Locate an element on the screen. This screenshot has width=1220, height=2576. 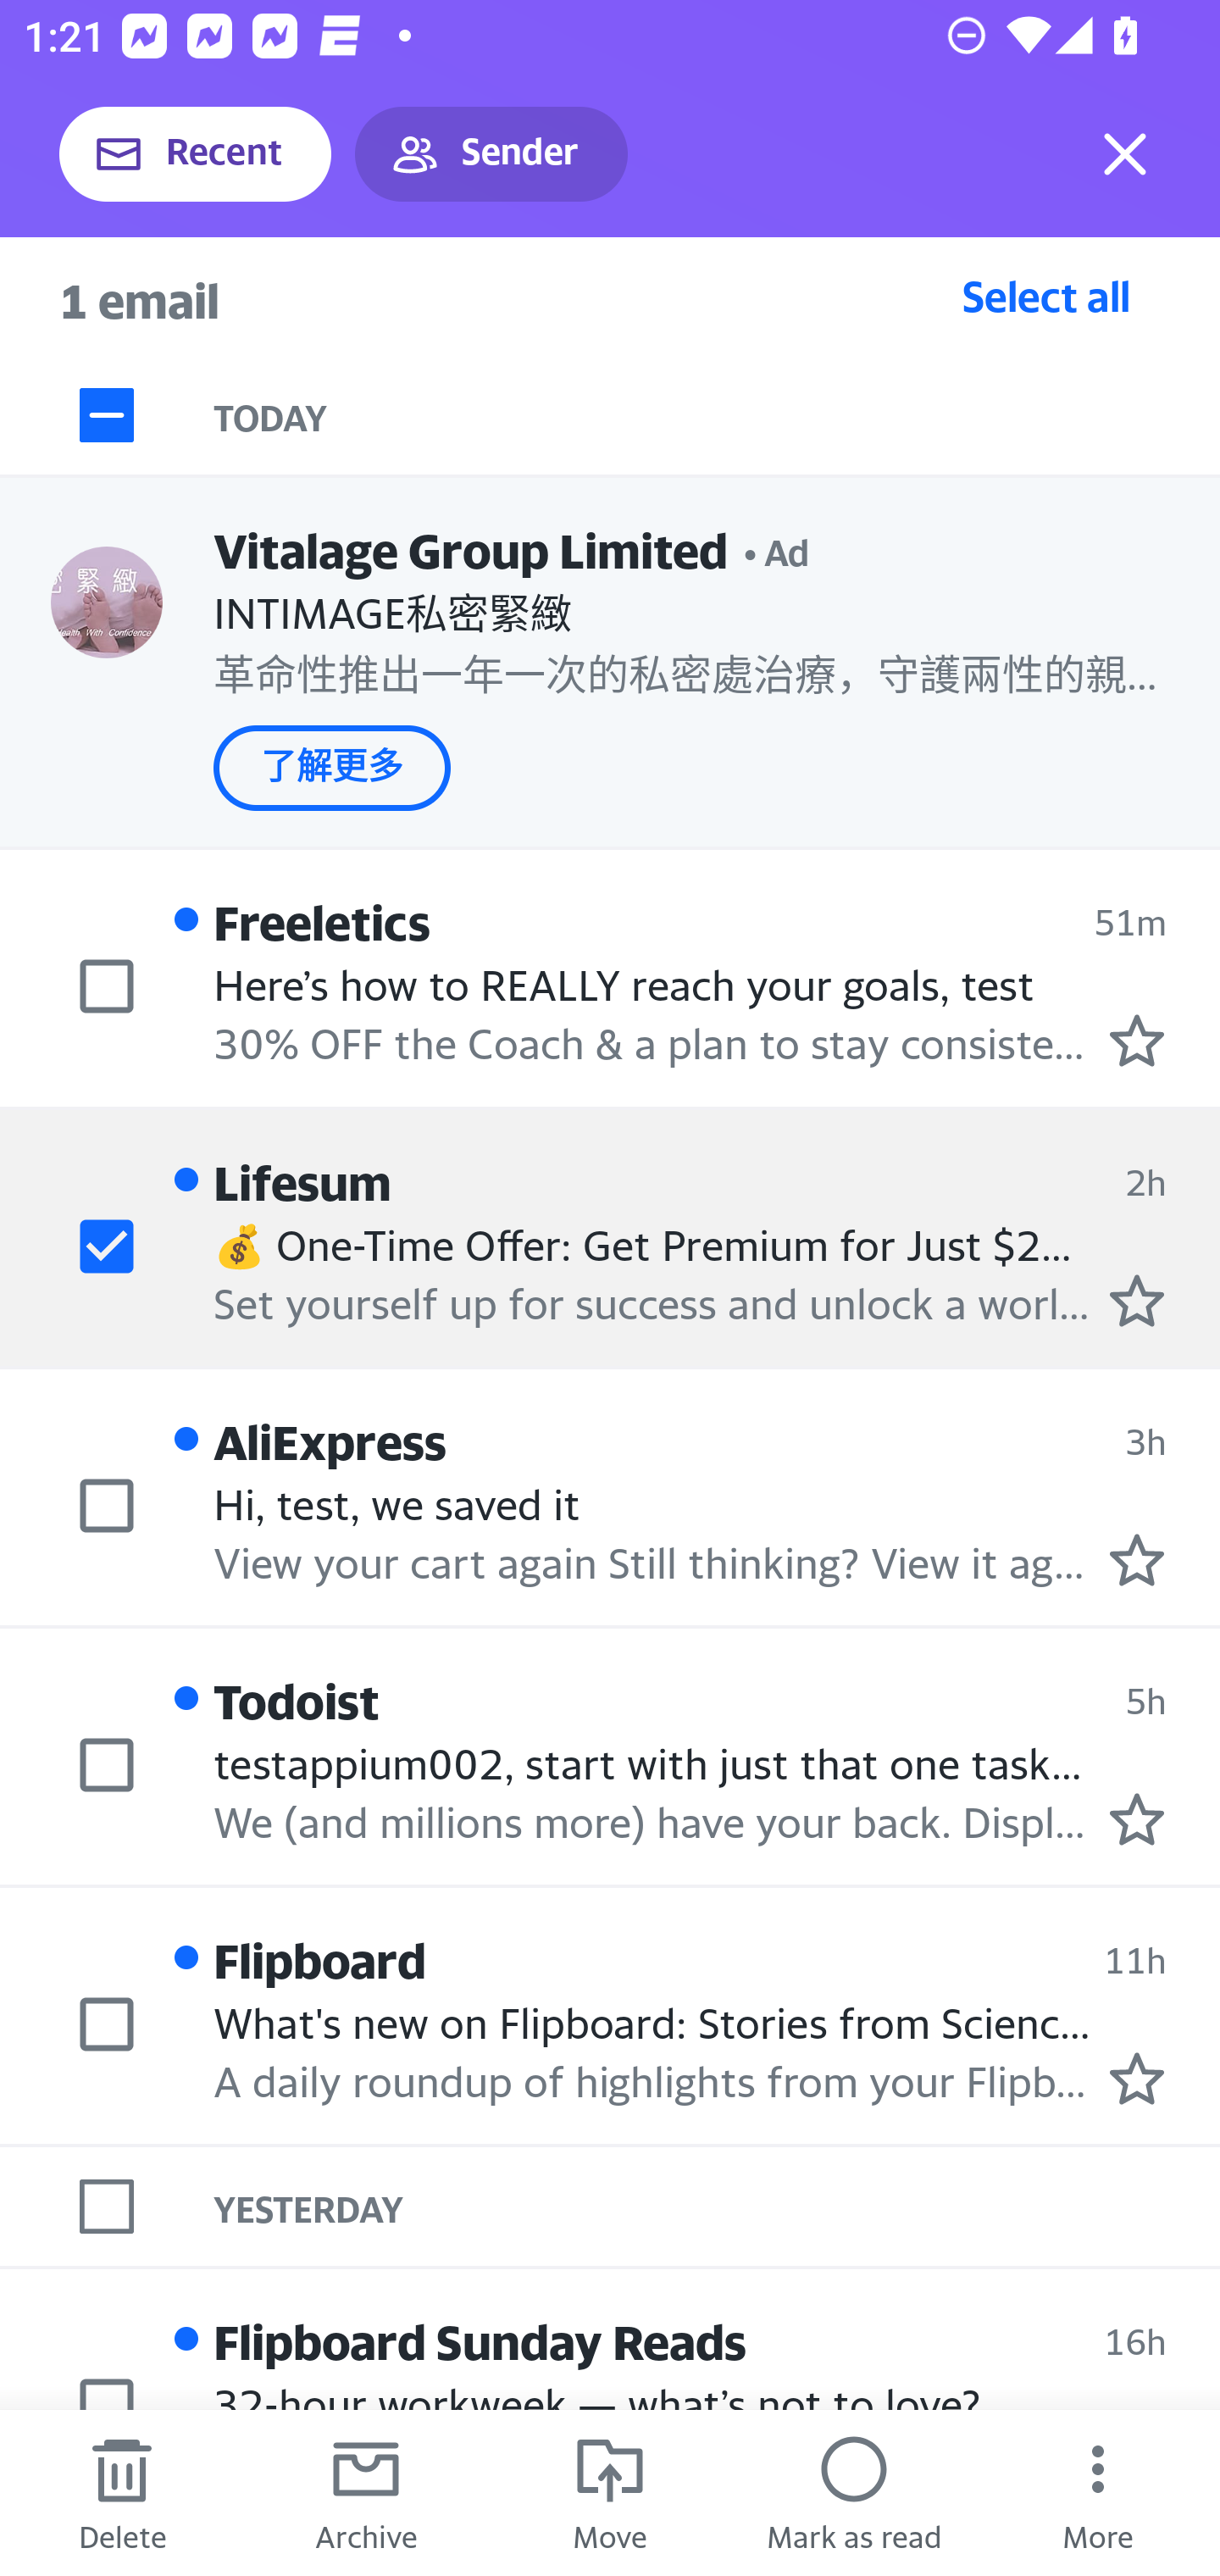
Mark as starred. is located at coordinates (1137, 1559).